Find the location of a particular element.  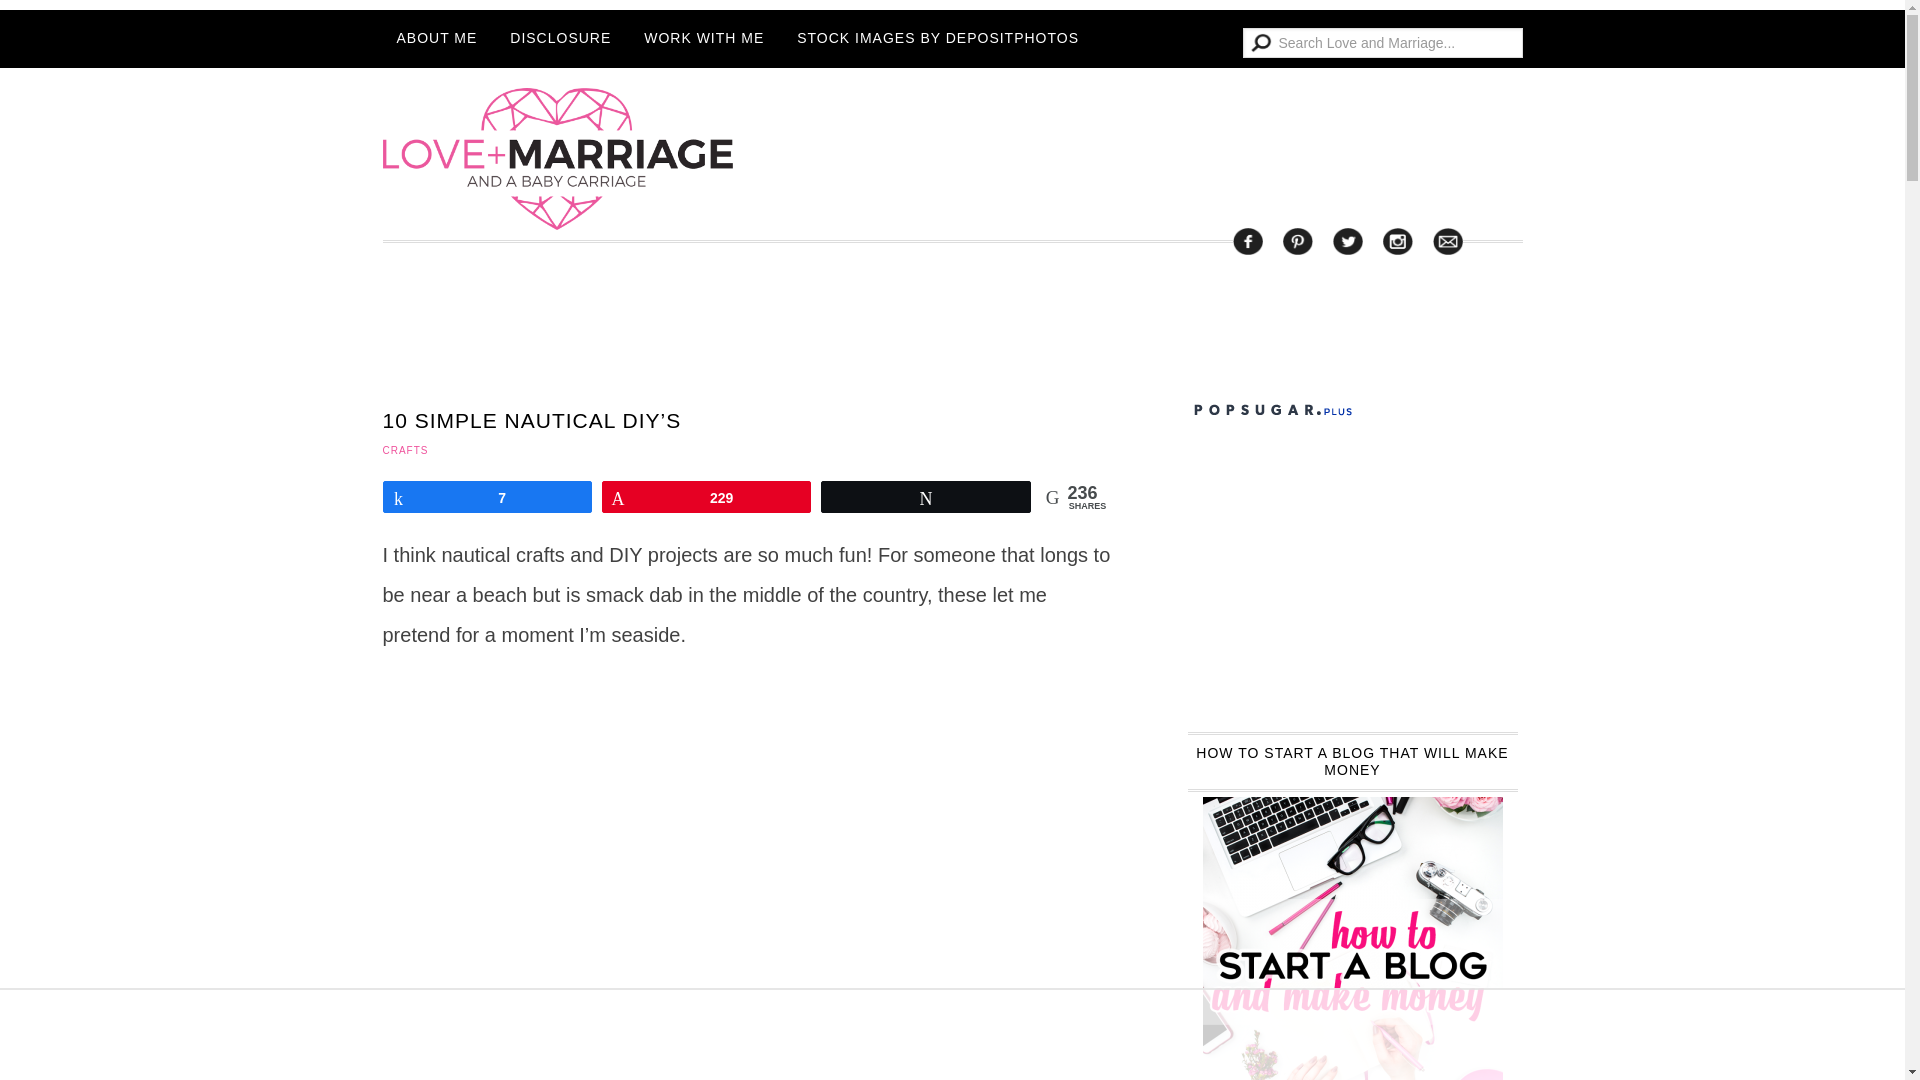

STOCK IMAGES BY DEPOSITPHOTOS is located at coordinates (938, 38).